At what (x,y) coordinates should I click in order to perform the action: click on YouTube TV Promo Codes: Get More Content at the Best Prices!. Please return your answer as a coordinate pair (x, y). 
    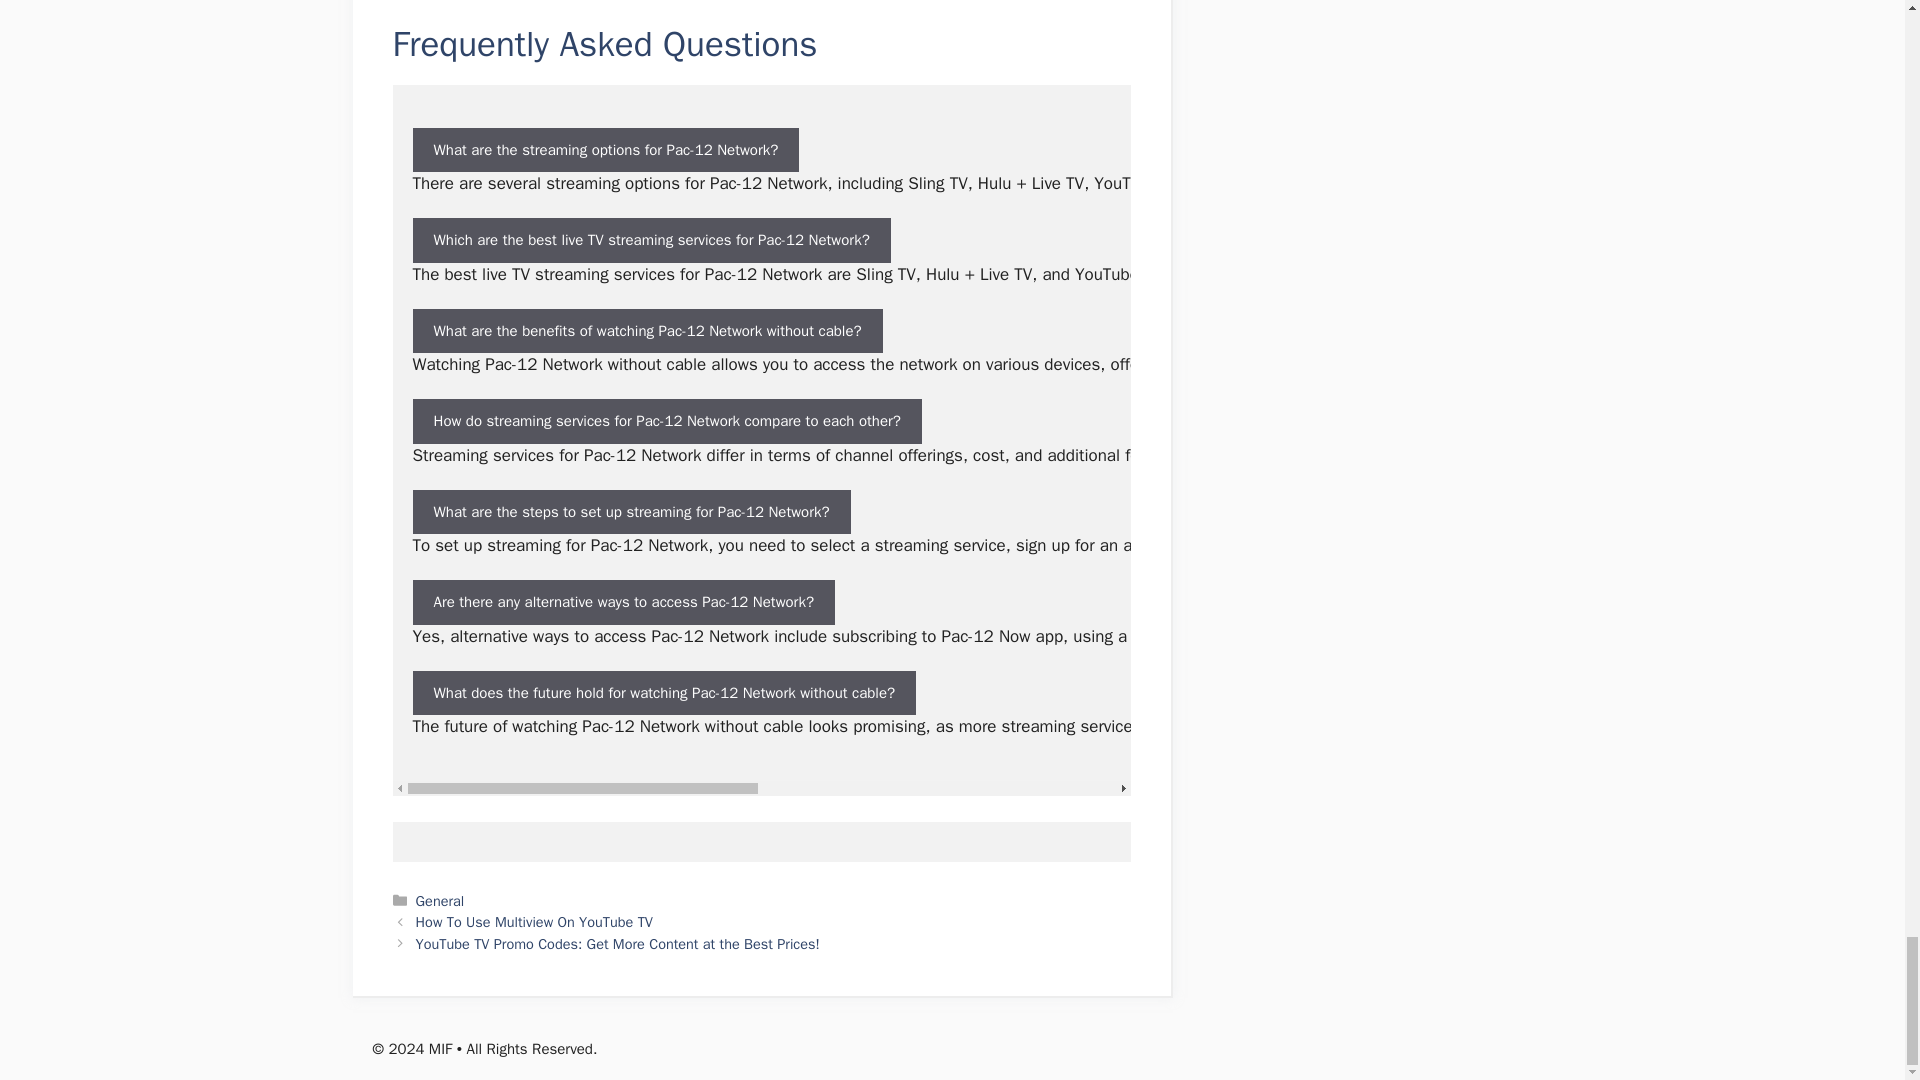
    Looking at the image, I should click on (618, 944).